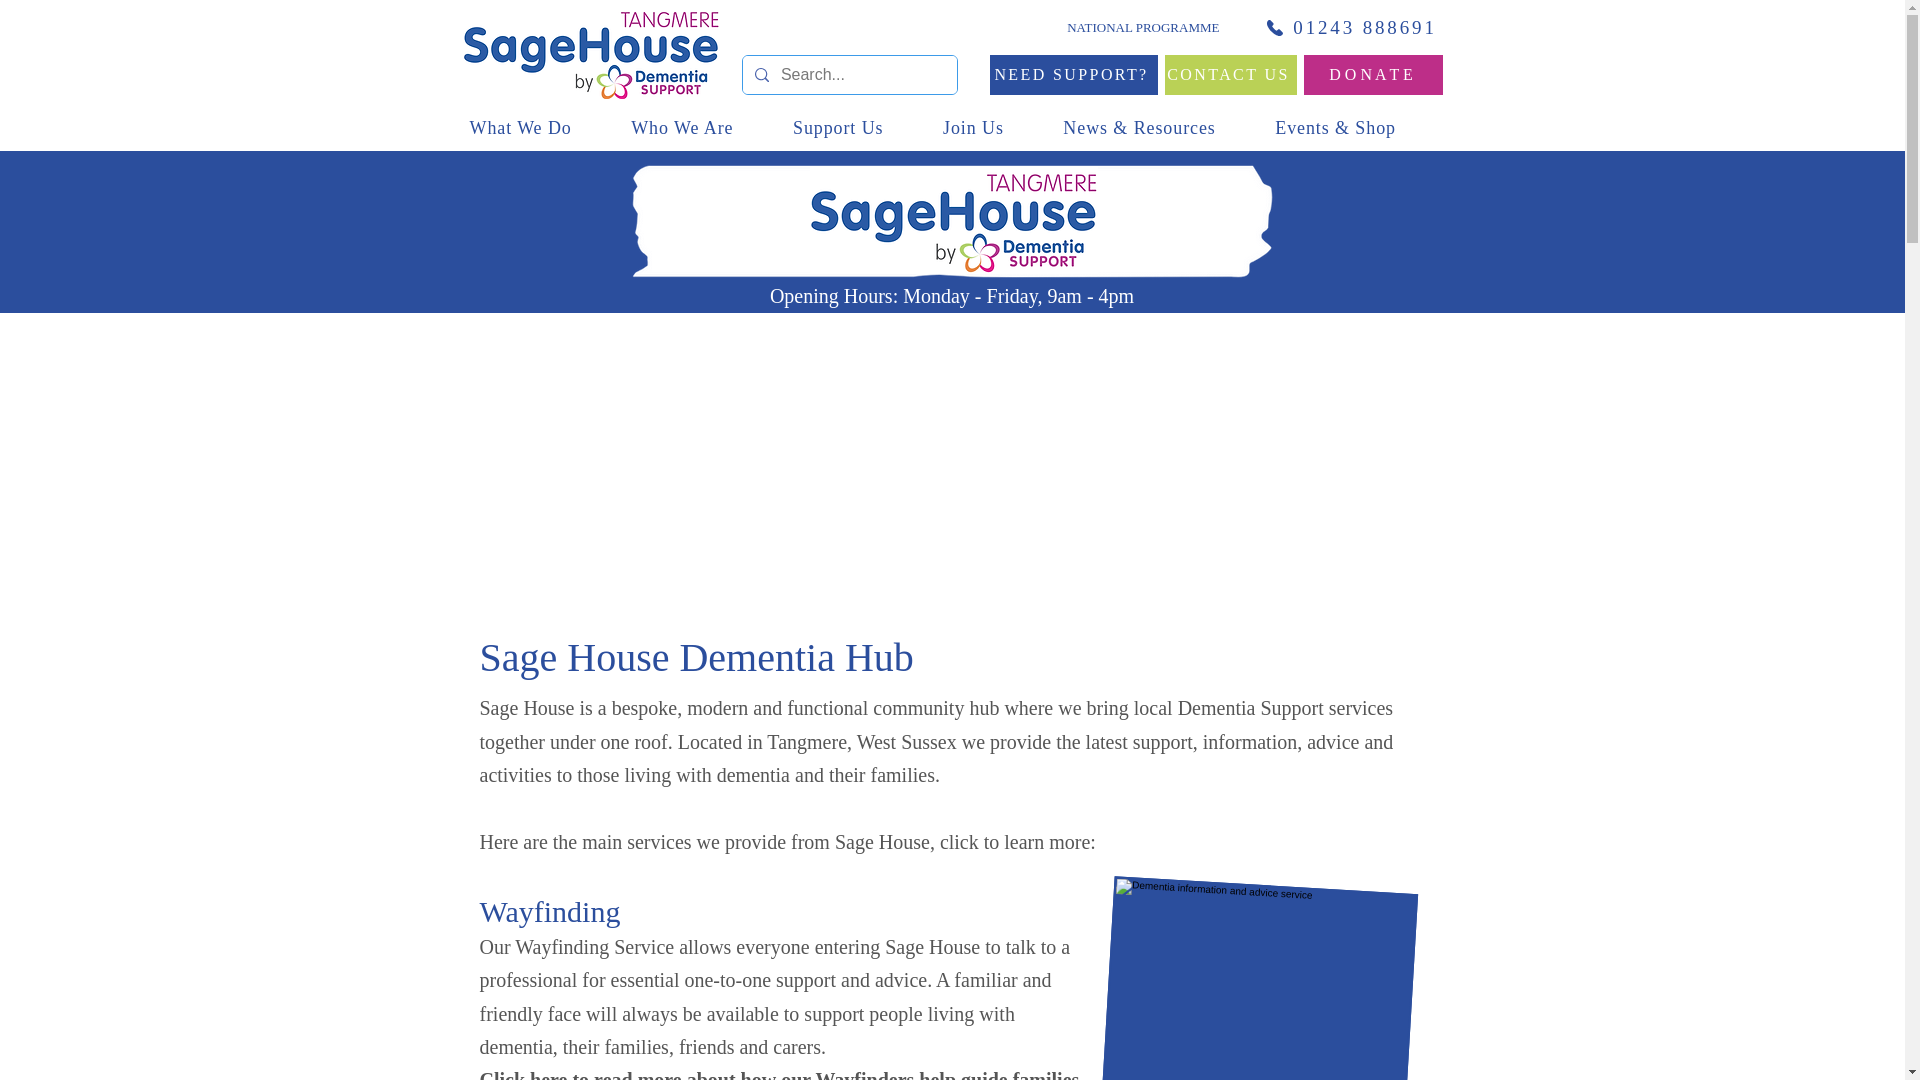 This screenshot has width=1920, height=1080. I want to click on D O N A T E, so click(1373, 75).